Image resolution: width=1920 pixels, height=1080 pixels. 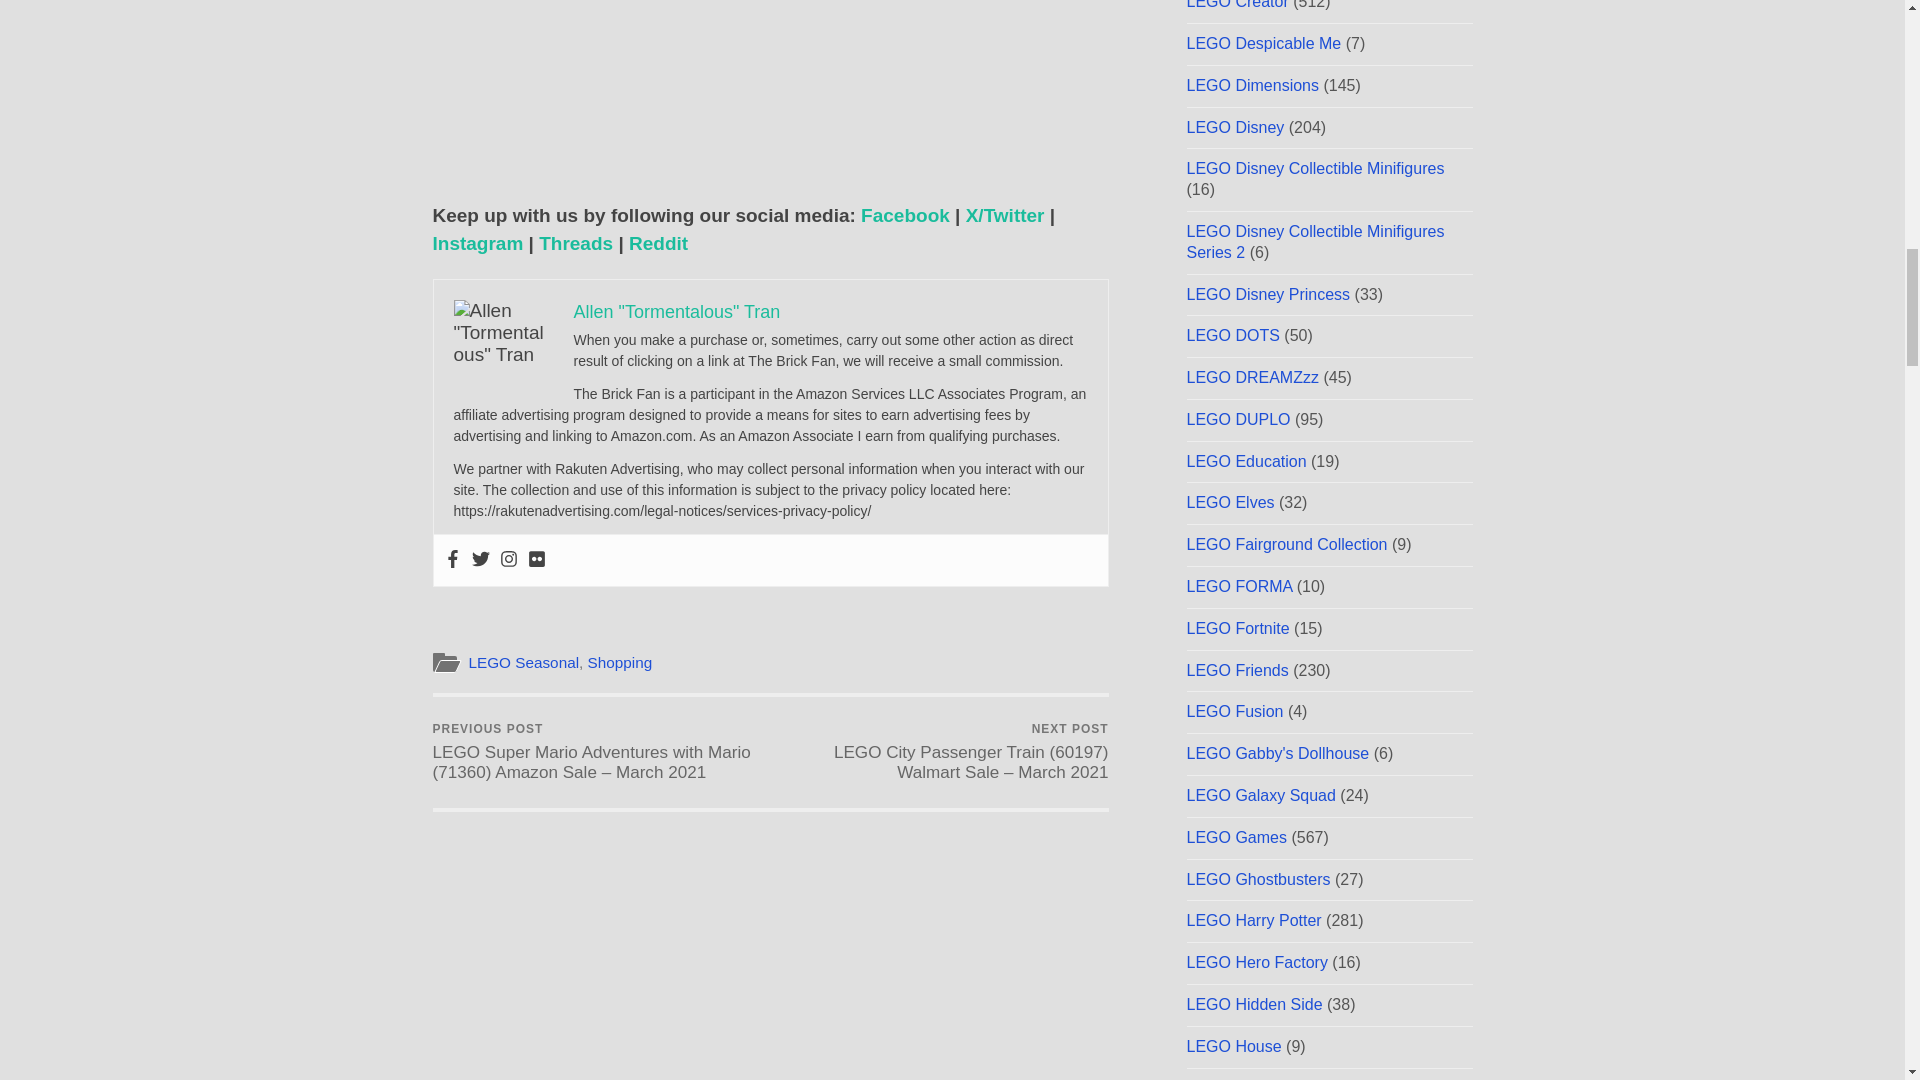 What do you see at coordinates (576, 243) in the screenshot?
I see `Threads` at bounding box center [576, 243].